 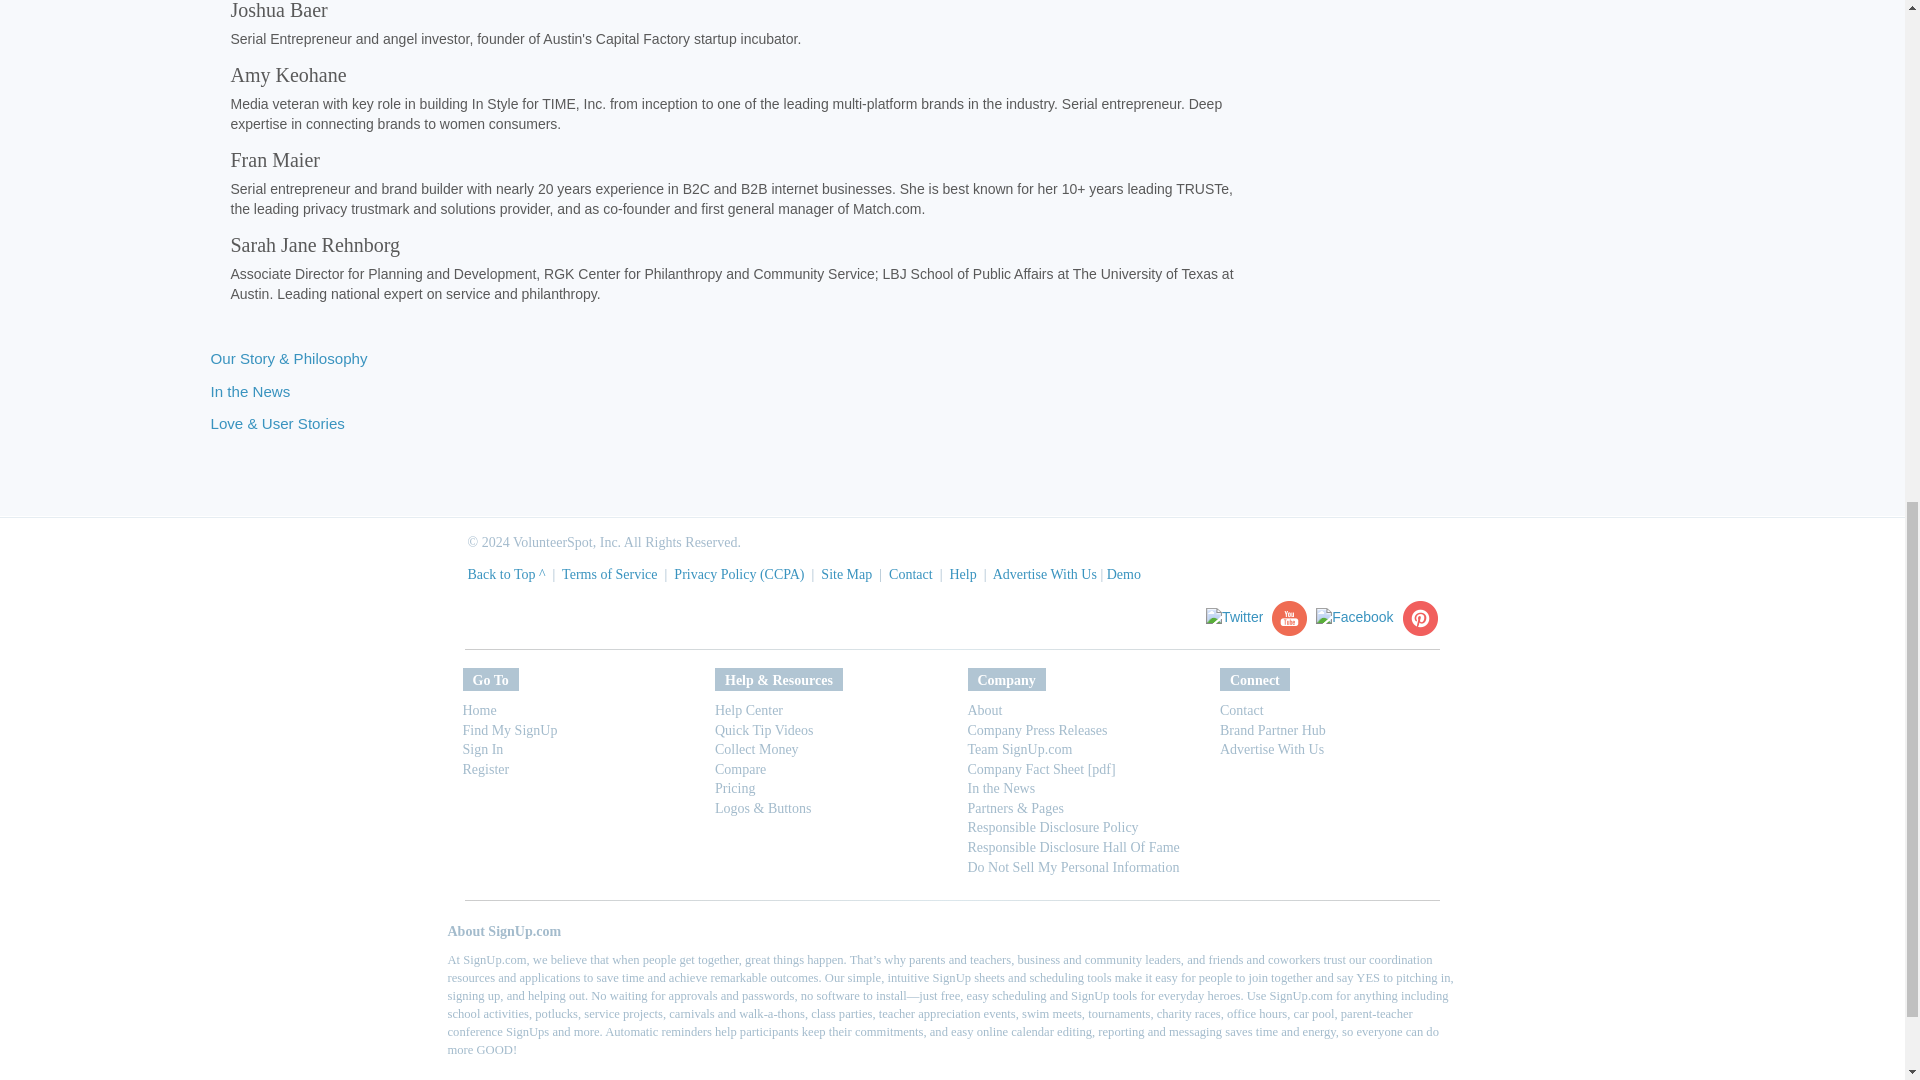 What do you see at coordinates (740, 769) in the screenshot?
I see `Compare` at bounding box center [740, 769].